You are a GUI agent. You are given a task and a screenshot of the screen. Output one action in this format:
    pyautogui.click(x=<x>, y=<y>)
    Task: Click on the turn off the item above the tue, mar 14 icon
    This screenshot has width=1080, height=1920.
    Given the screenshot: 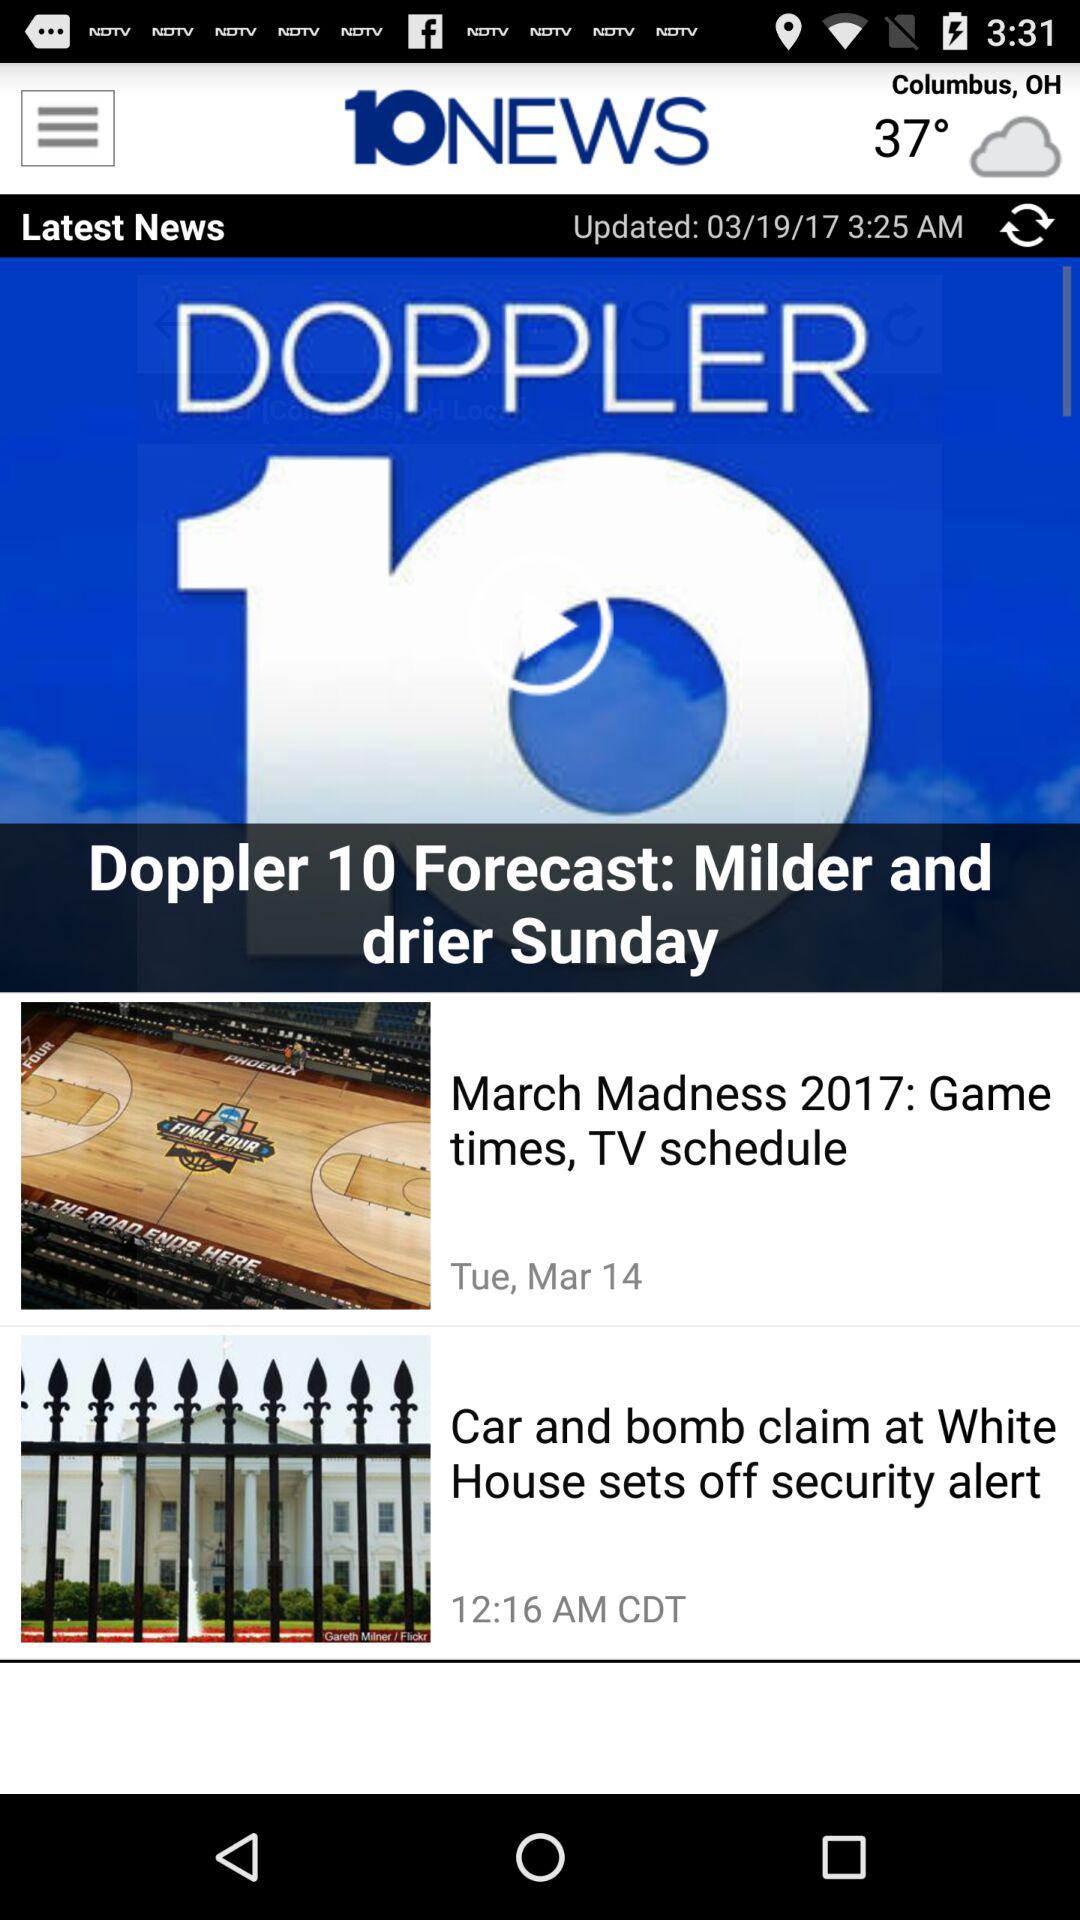 What is the action you would take?
    pyautogui.click(x=754, y=1119)
    